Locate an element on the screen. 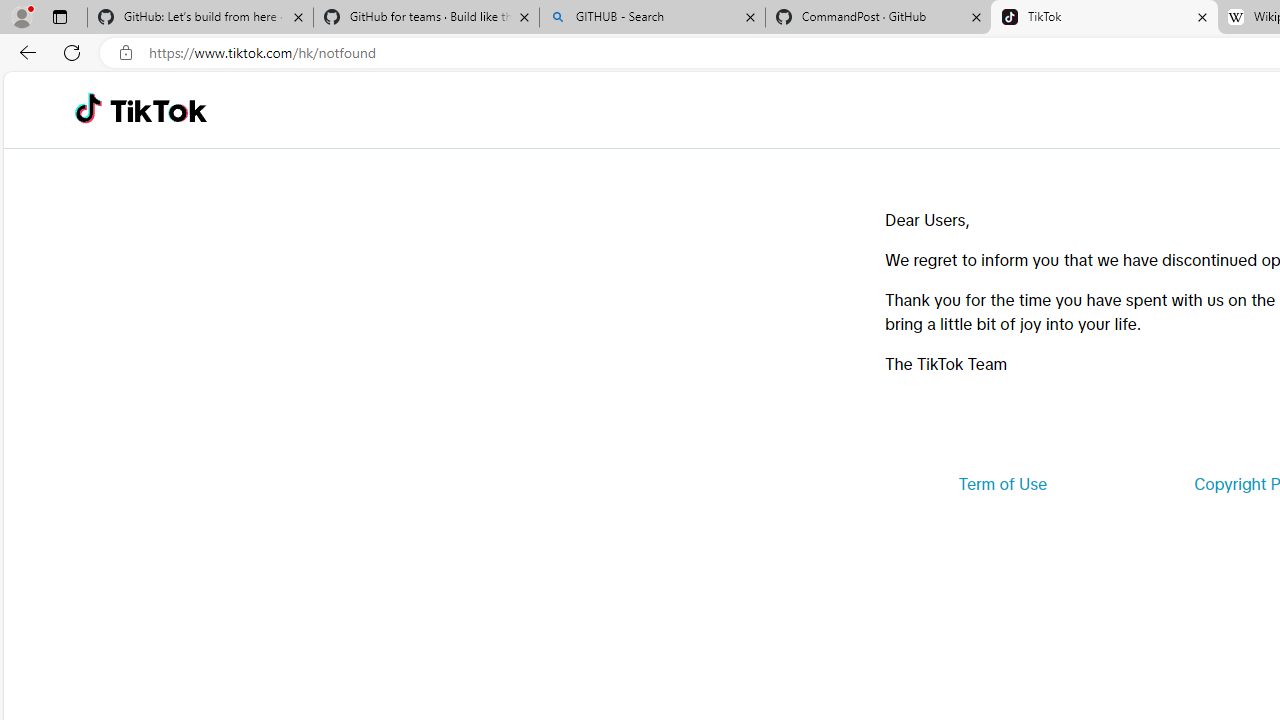  TikTok is located at coordinates (1104, 18).